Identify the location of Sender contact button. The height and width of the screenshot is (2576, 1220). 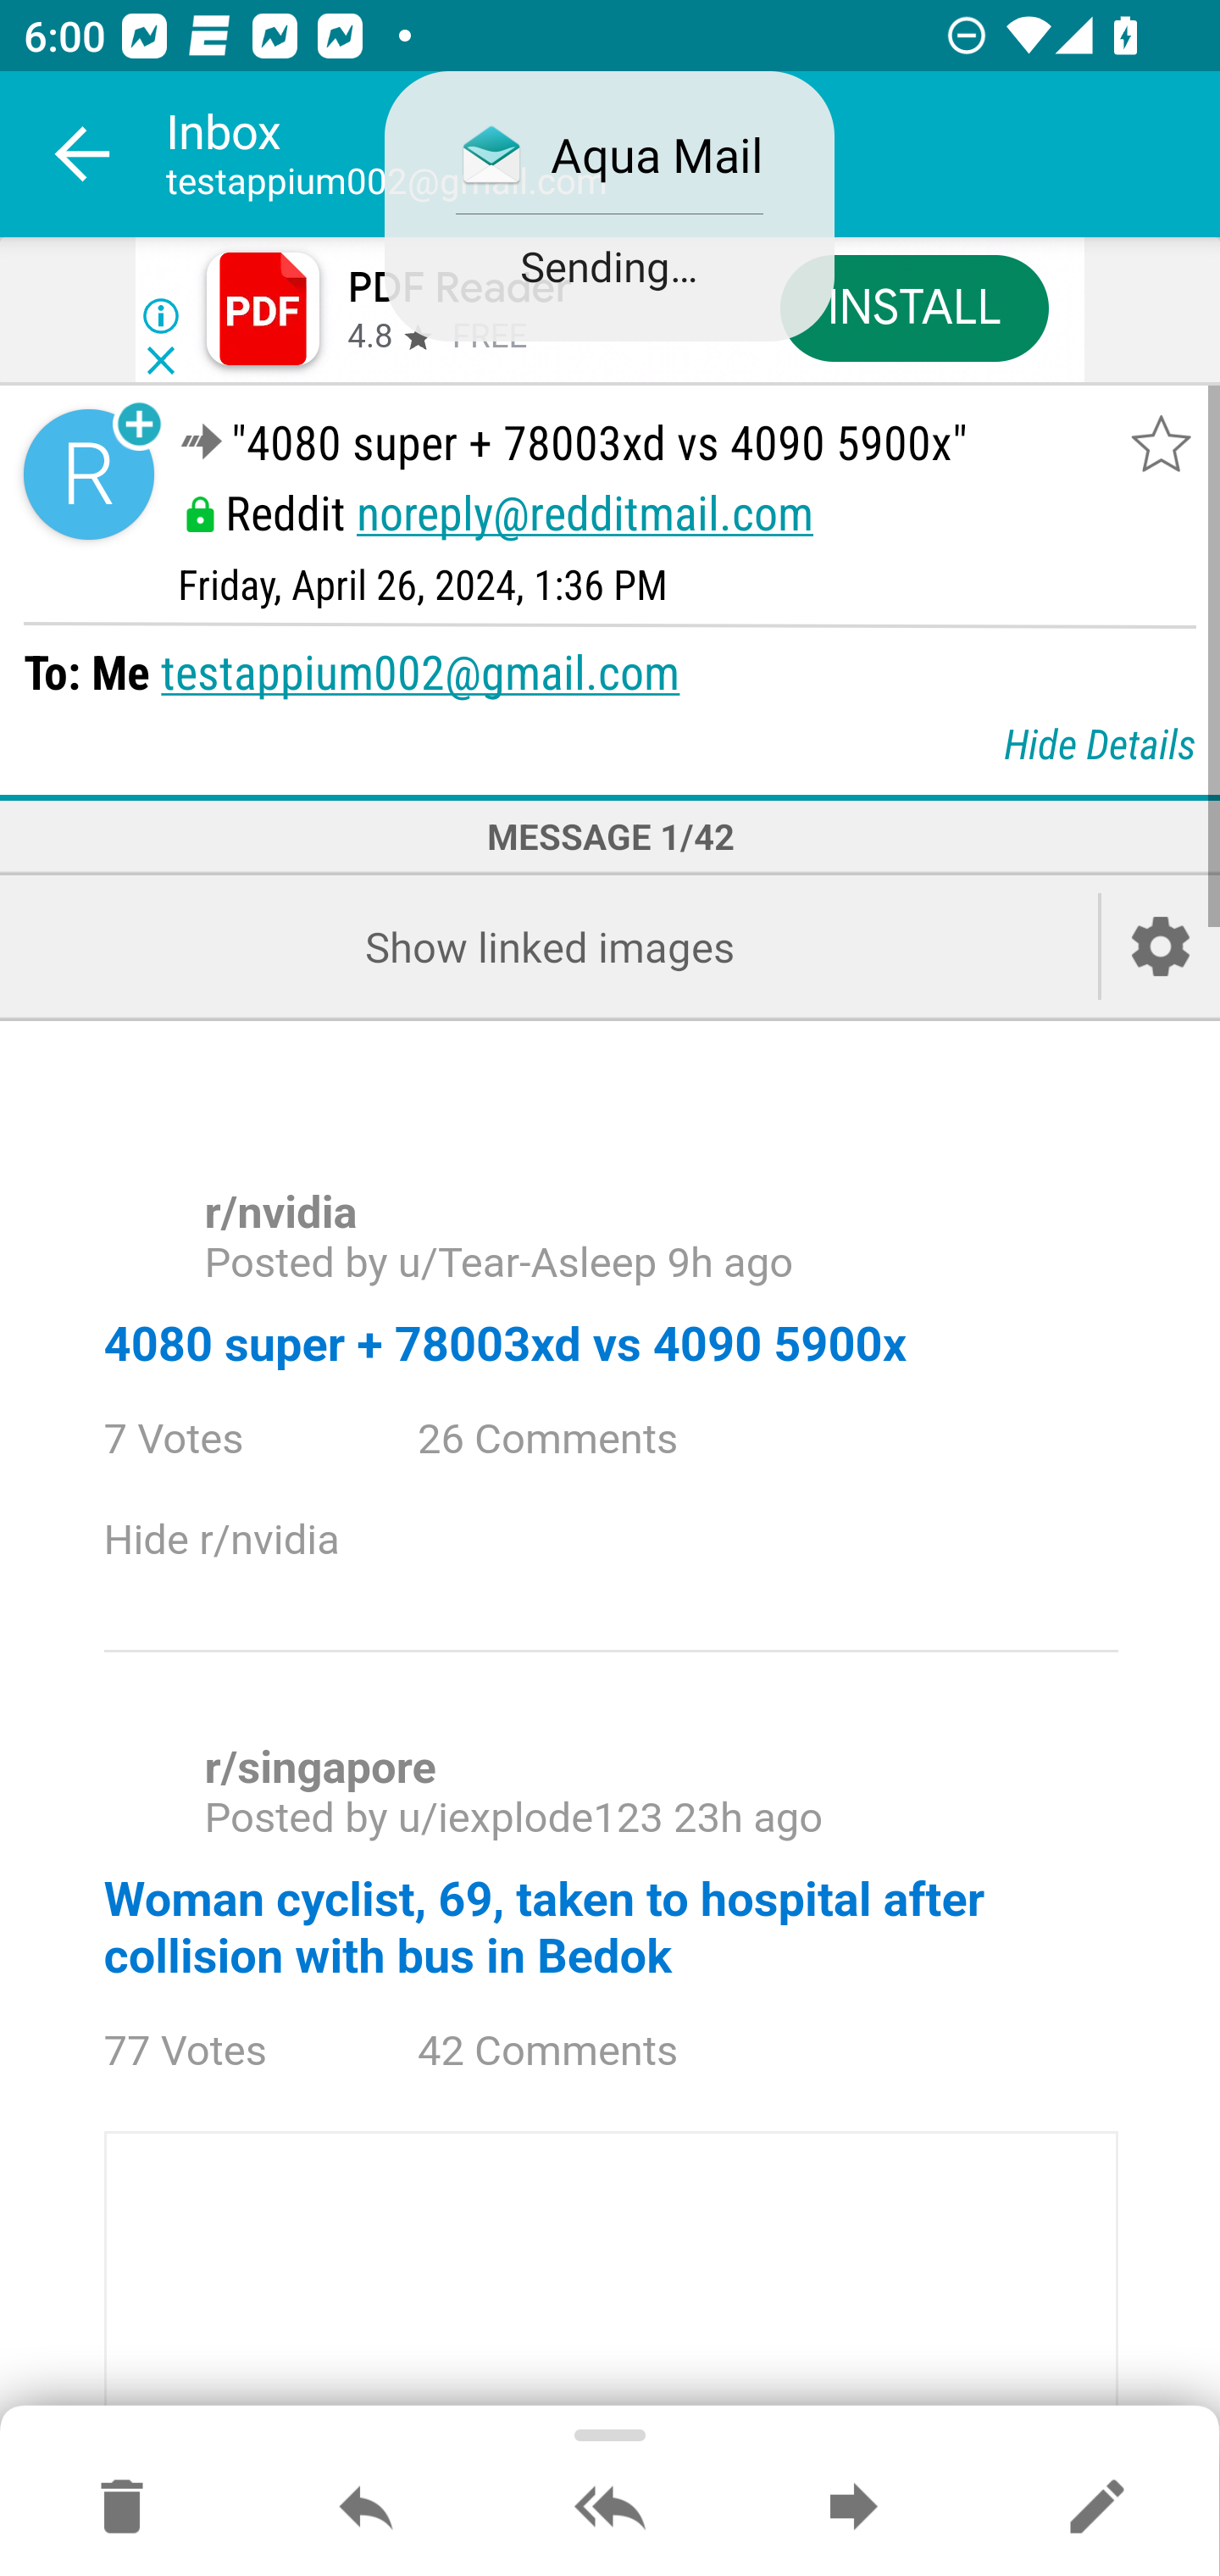
(88, 475).